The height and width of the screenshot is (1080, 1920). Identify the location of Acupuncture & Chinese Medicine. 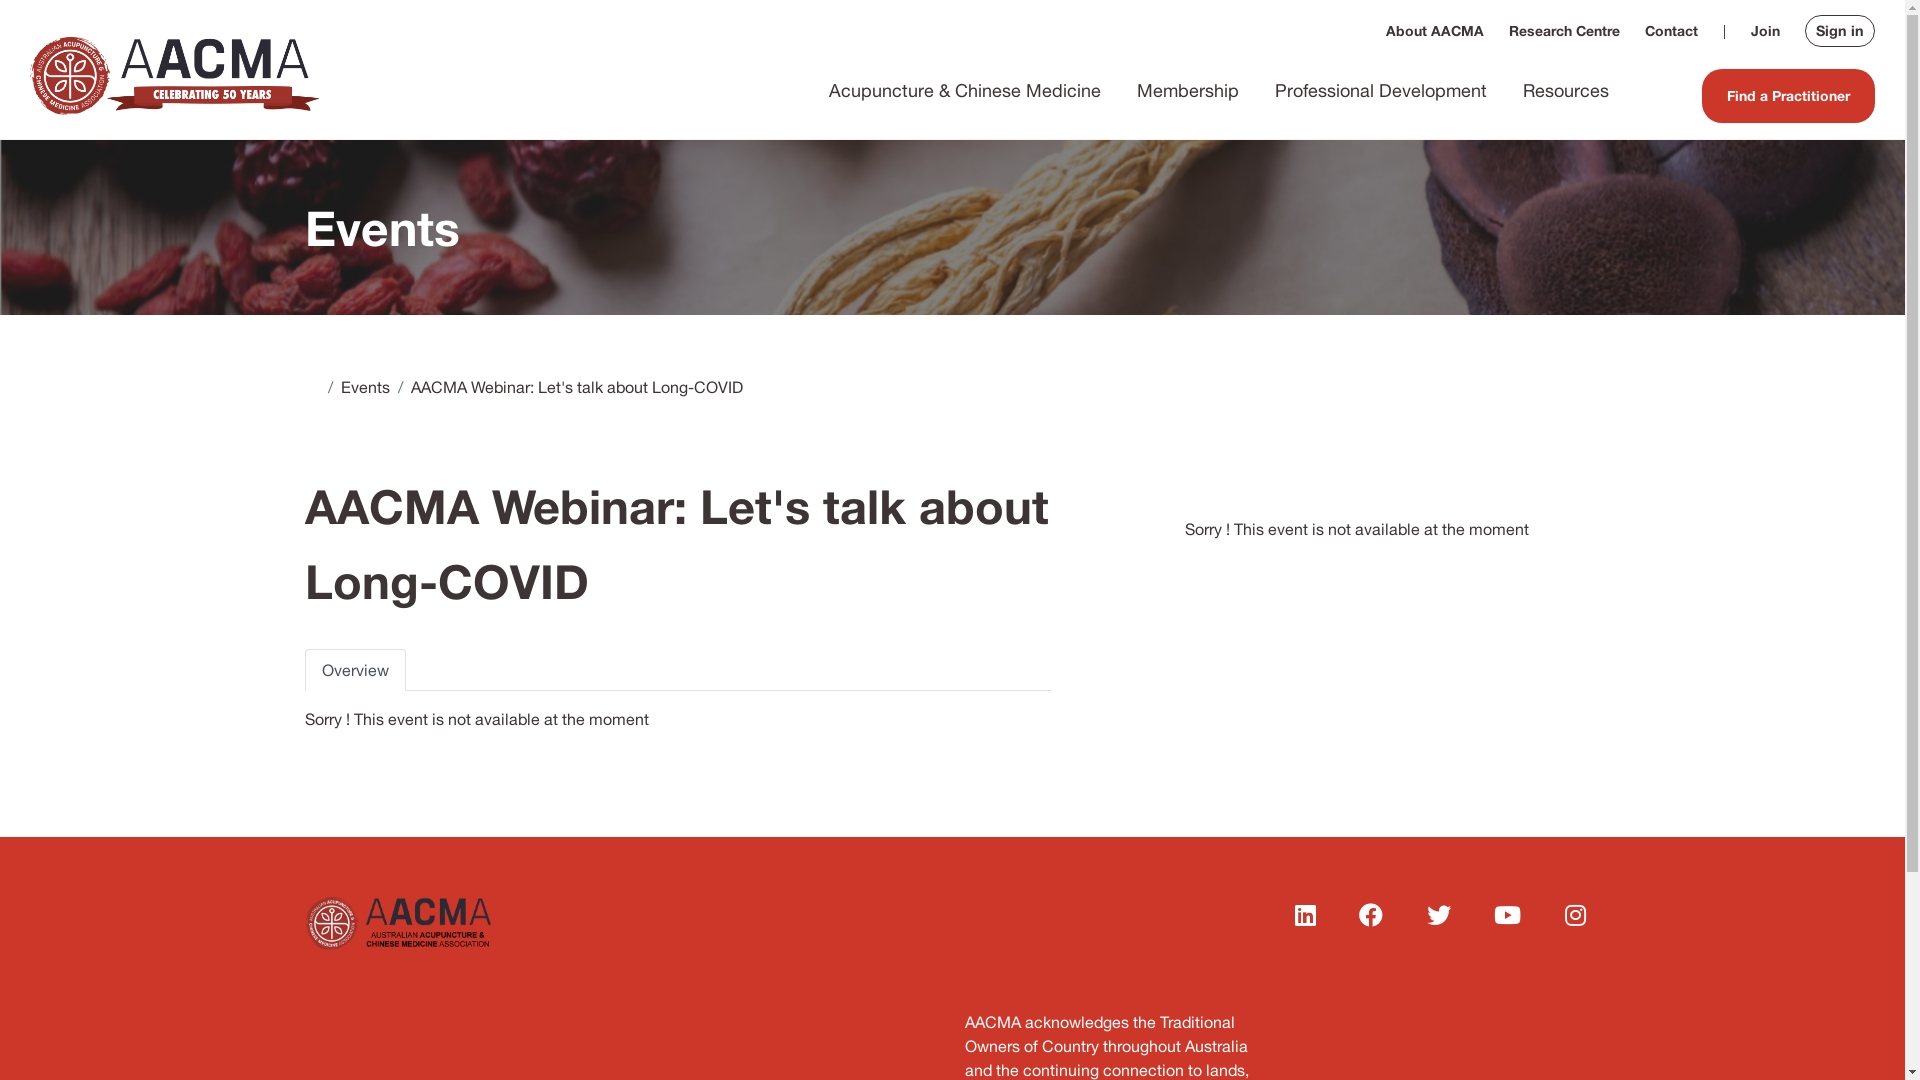
(965, 91).